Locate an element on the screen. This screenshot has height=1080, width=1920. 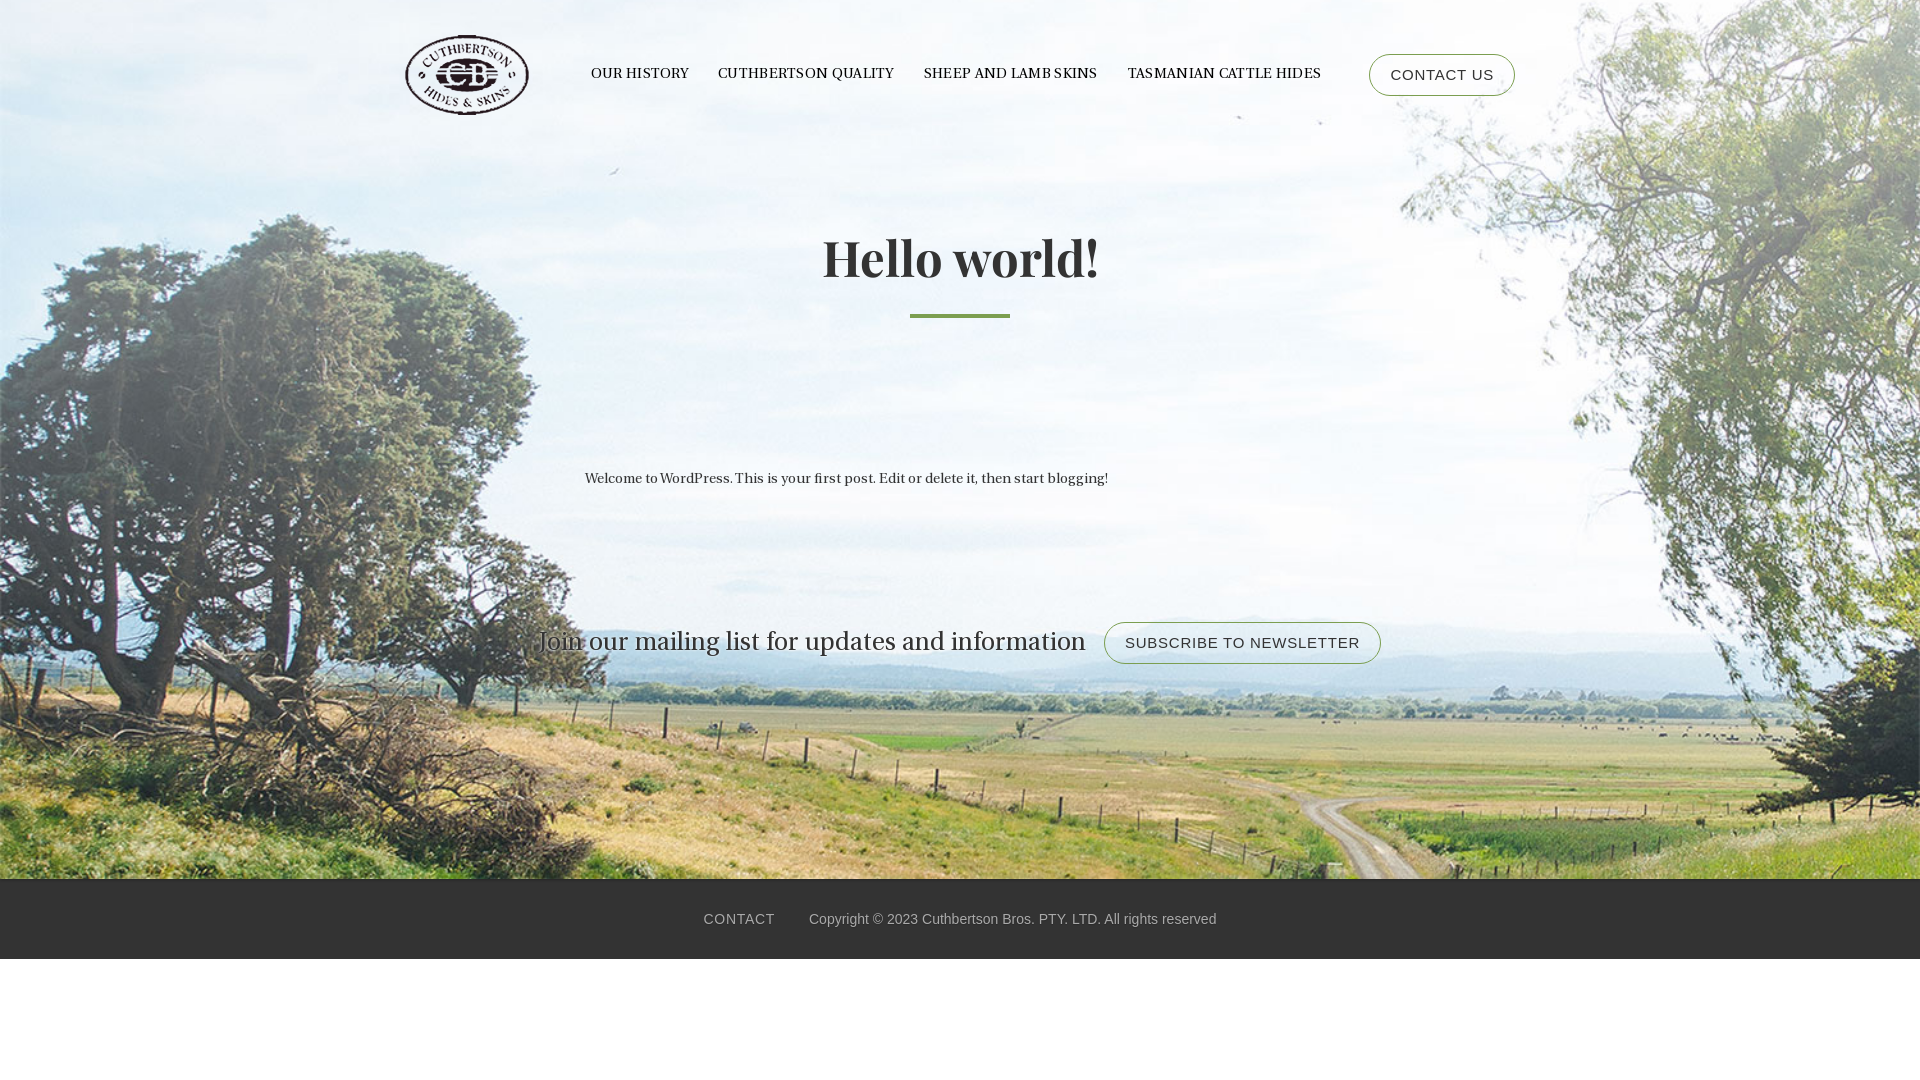
SHEEP AND LAMB SKINS is located at coordinates (1011, 75).